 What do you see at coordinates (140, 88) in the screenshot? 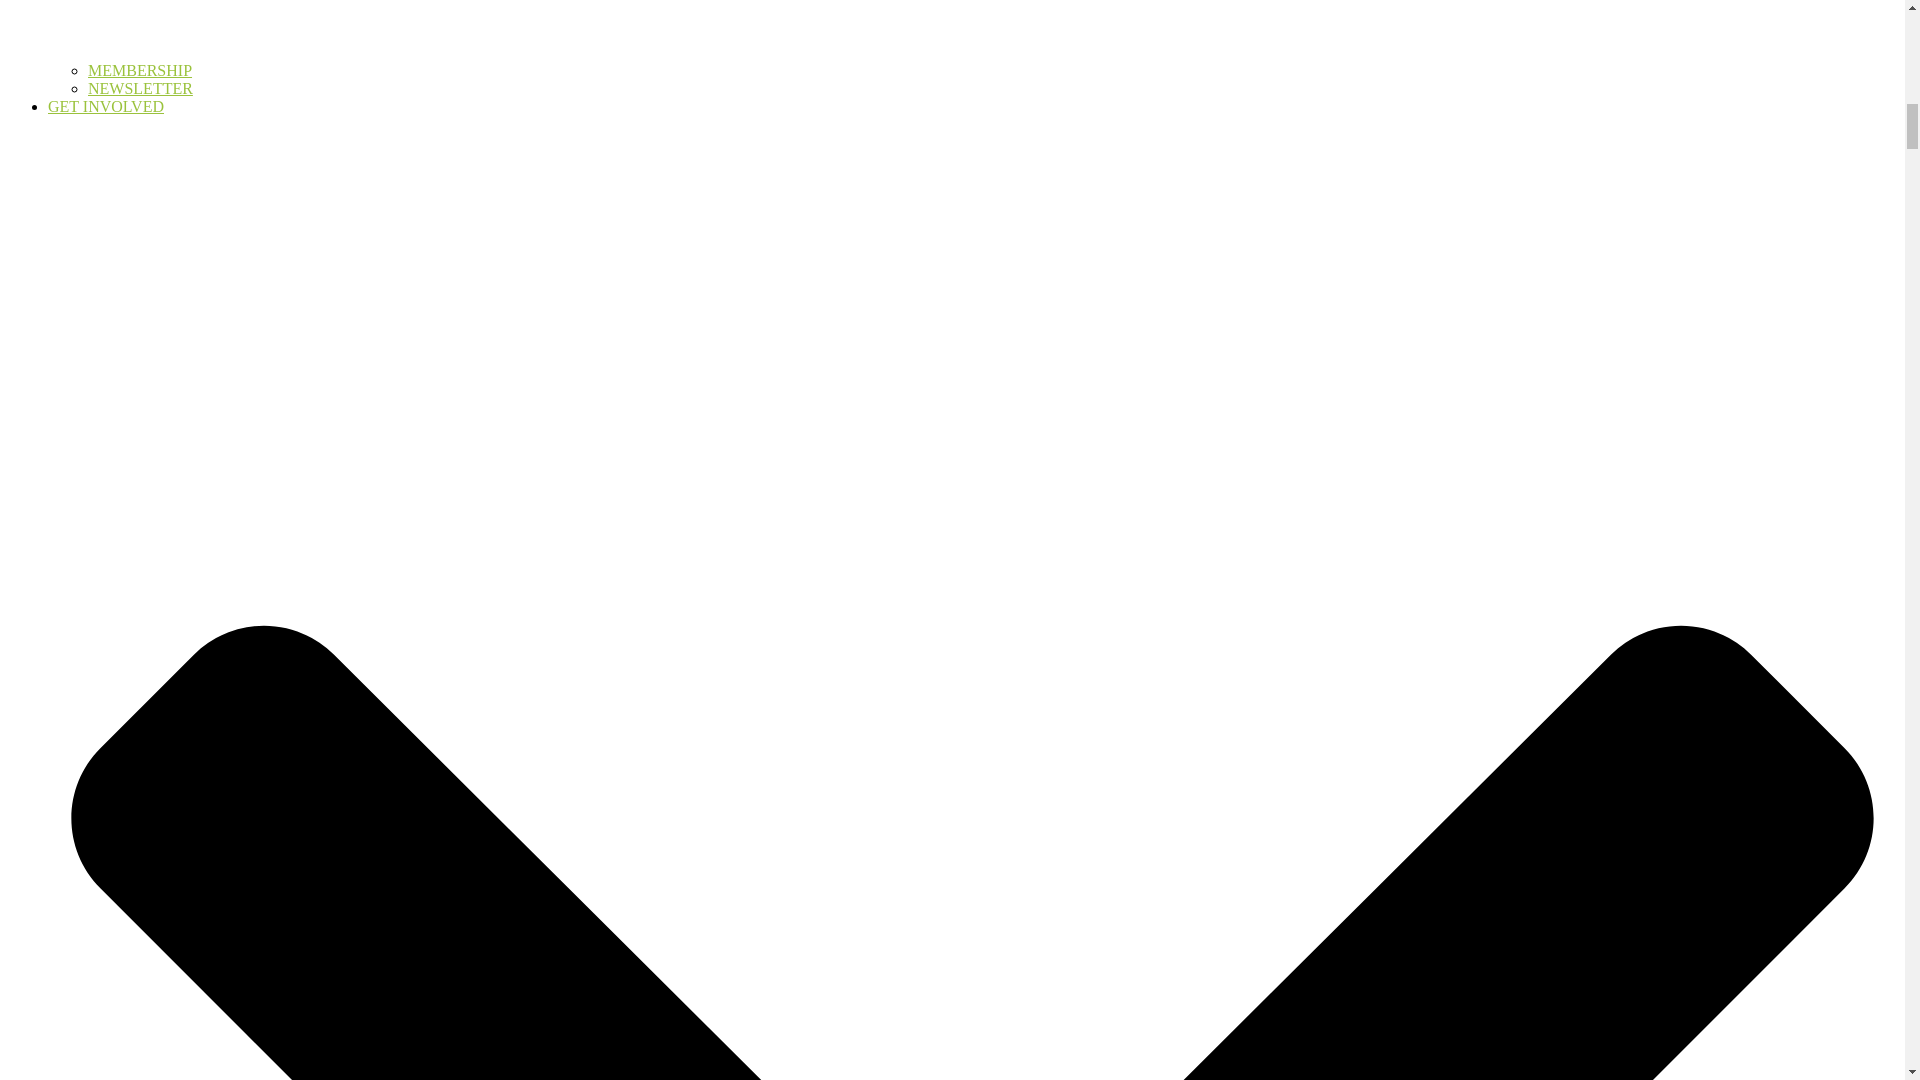
I see `NEWSLETTER` at bounding box center [140, 88].